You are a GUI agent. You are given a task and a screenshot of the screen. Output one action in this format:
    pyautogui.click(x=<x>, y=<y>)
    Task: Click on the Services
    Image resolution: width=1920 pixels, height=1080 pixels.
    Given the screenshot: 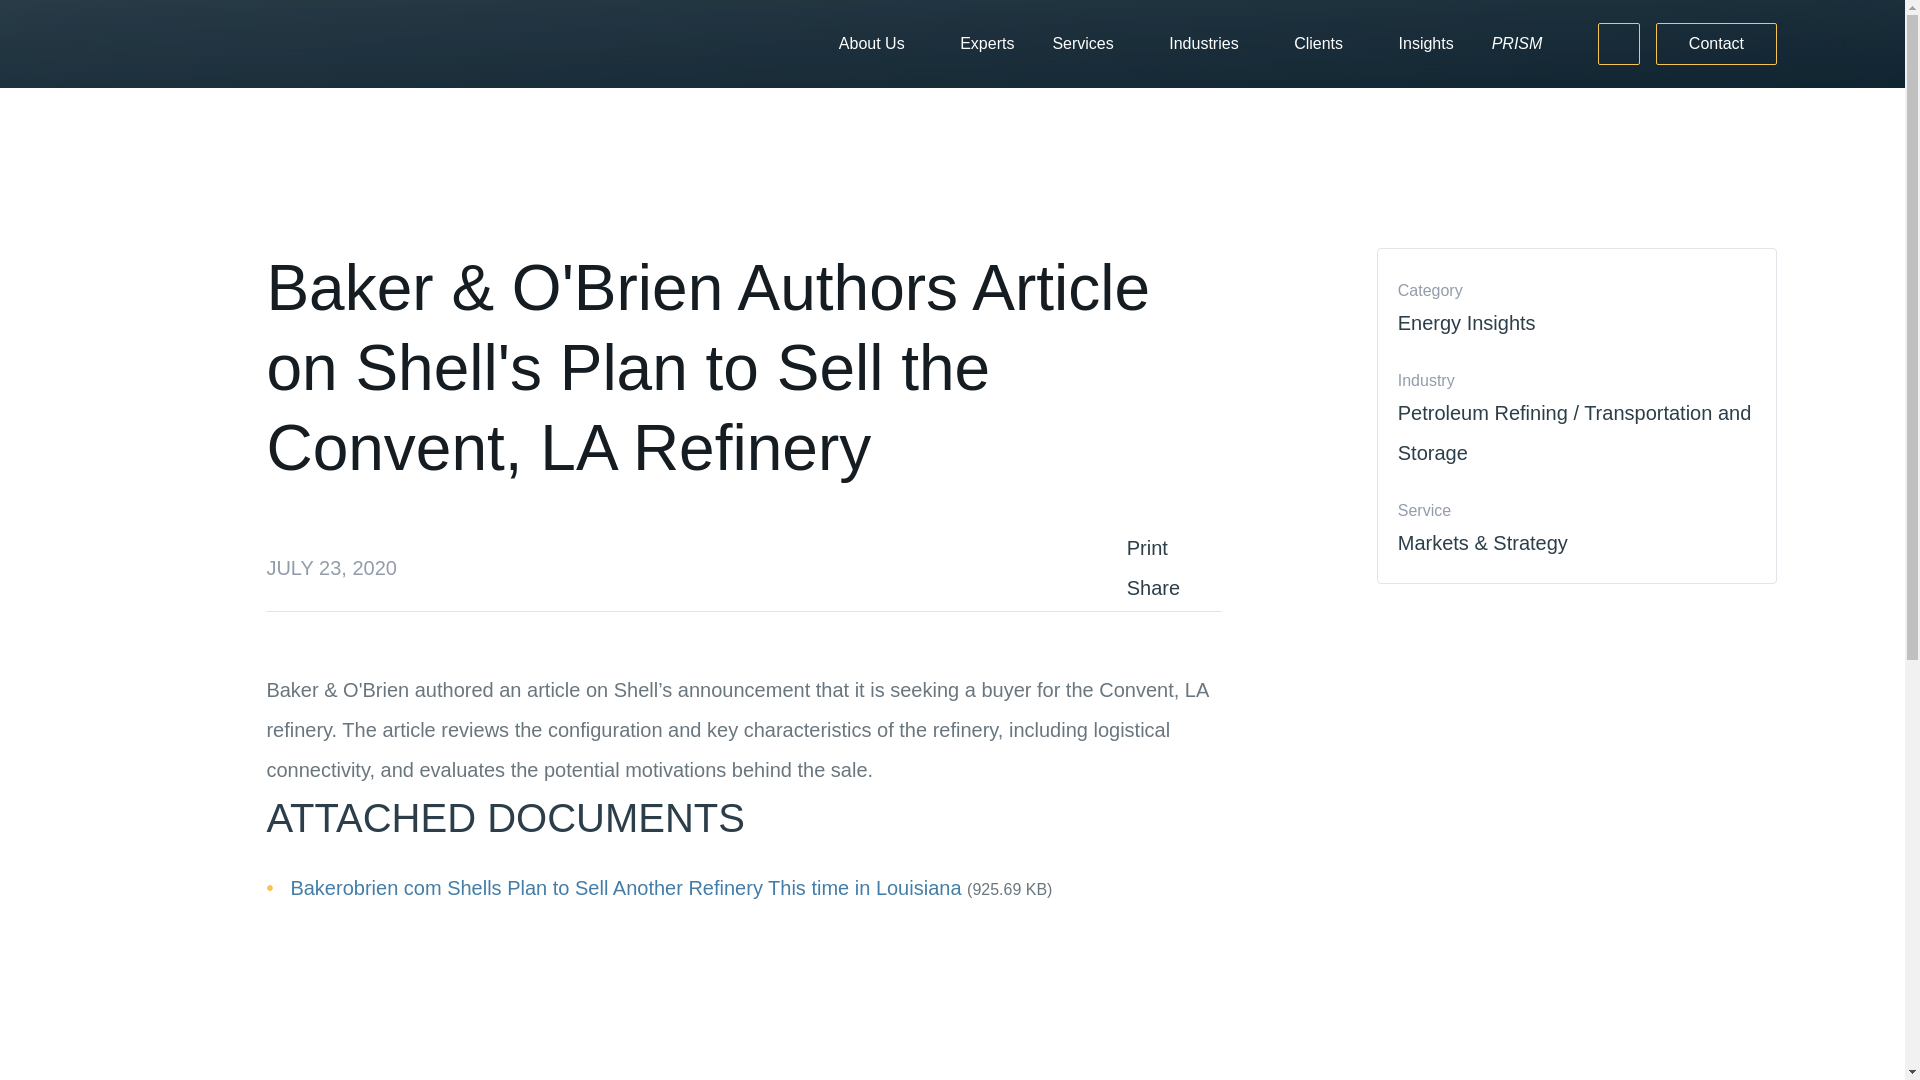 What is the action you would take?
    pyautogui.click(x=1082, y=44)
    